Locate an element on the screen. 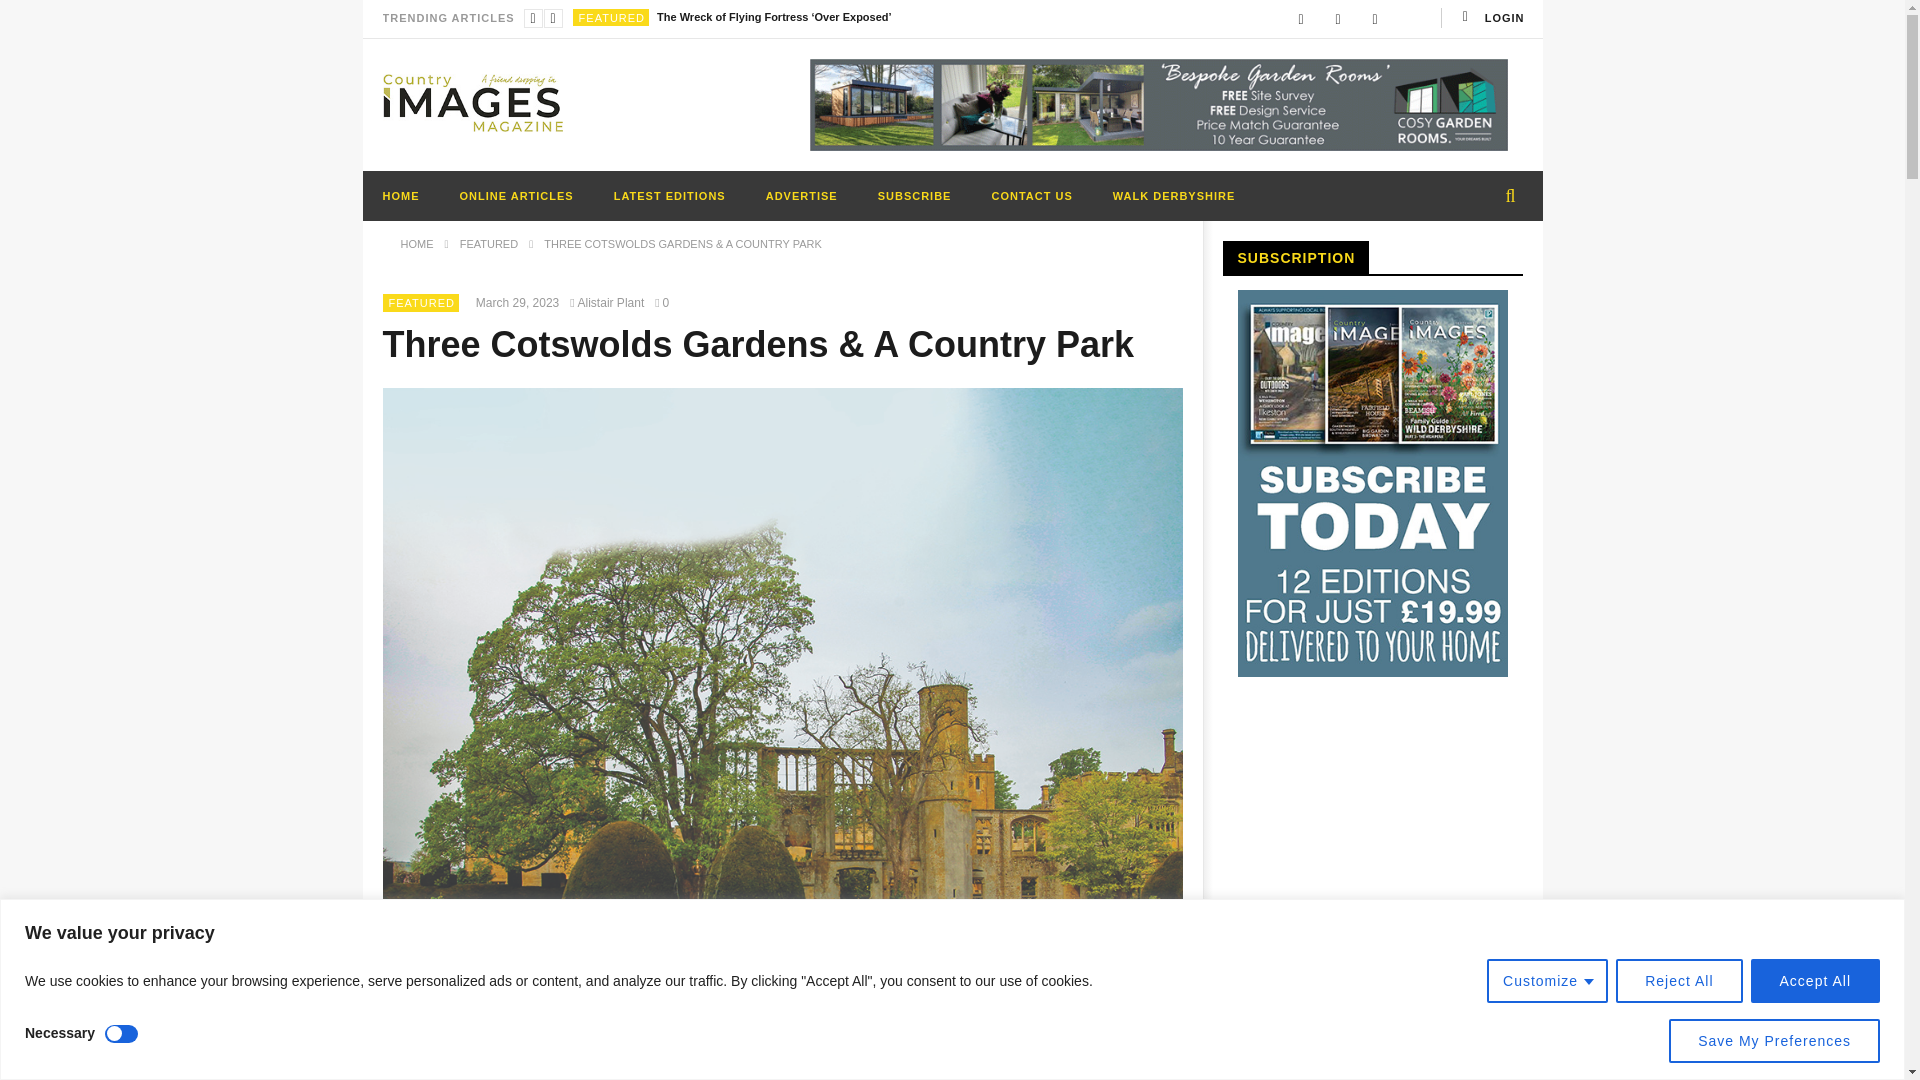  Save My Preferences is located at coordinates (1774, 1040).